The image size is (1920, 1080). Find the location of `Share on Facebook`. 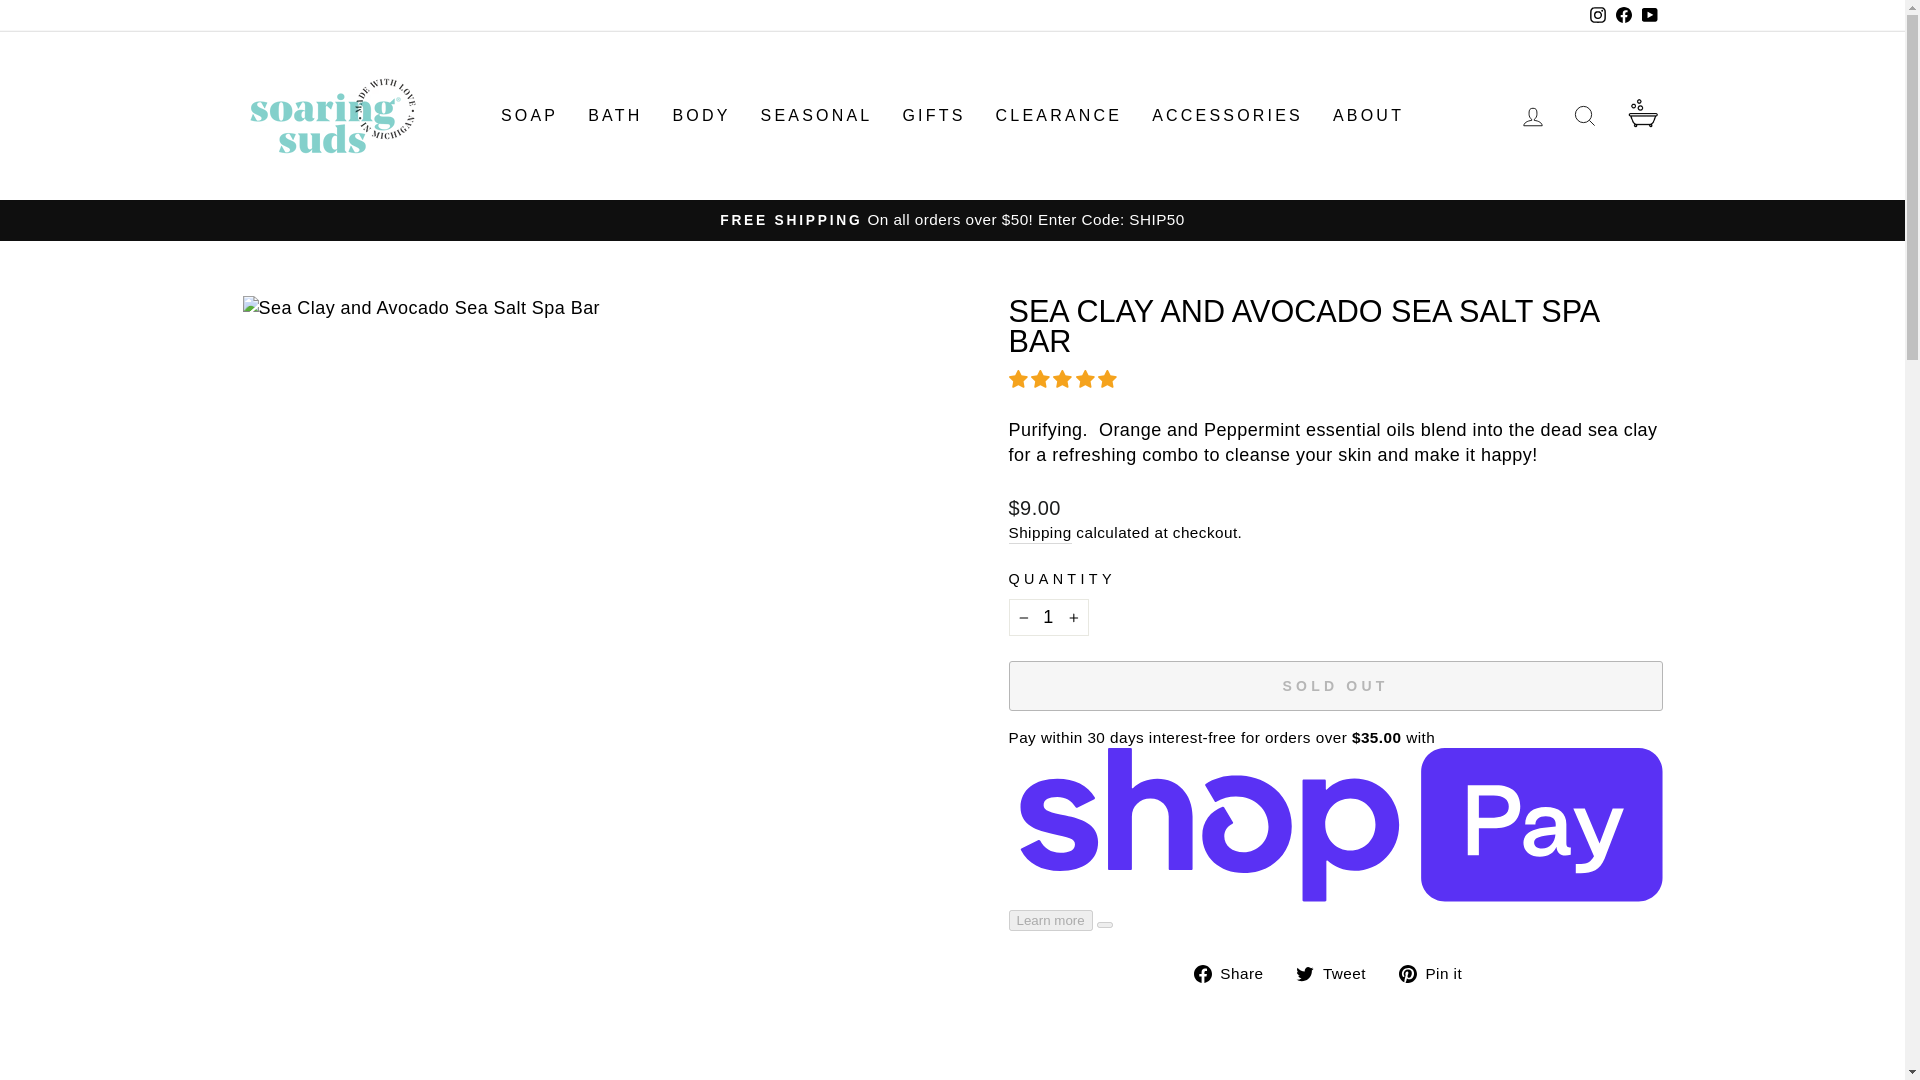

Share on Facebook is located at coordinates (1236, 974).